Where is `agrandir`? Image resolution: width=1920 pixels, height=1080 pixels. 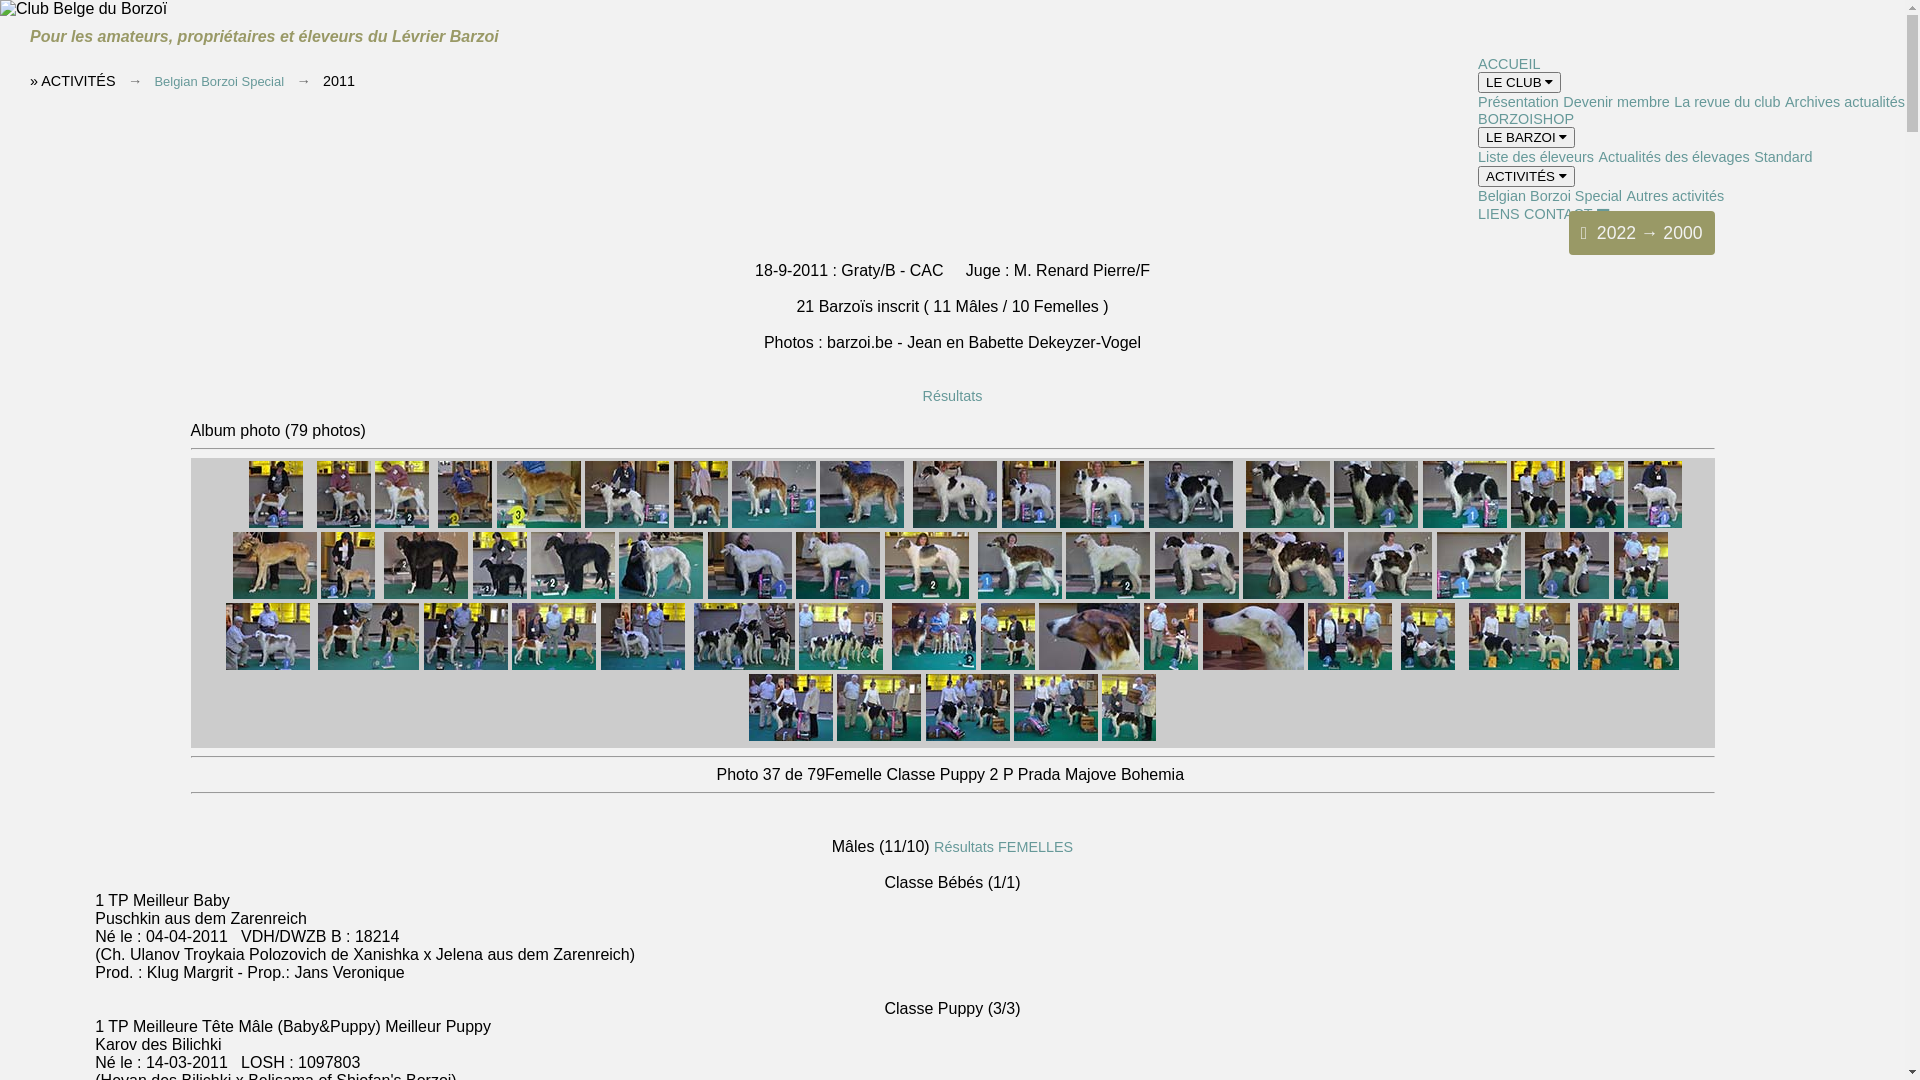 agrandir is located at coordinates (1288, 523).